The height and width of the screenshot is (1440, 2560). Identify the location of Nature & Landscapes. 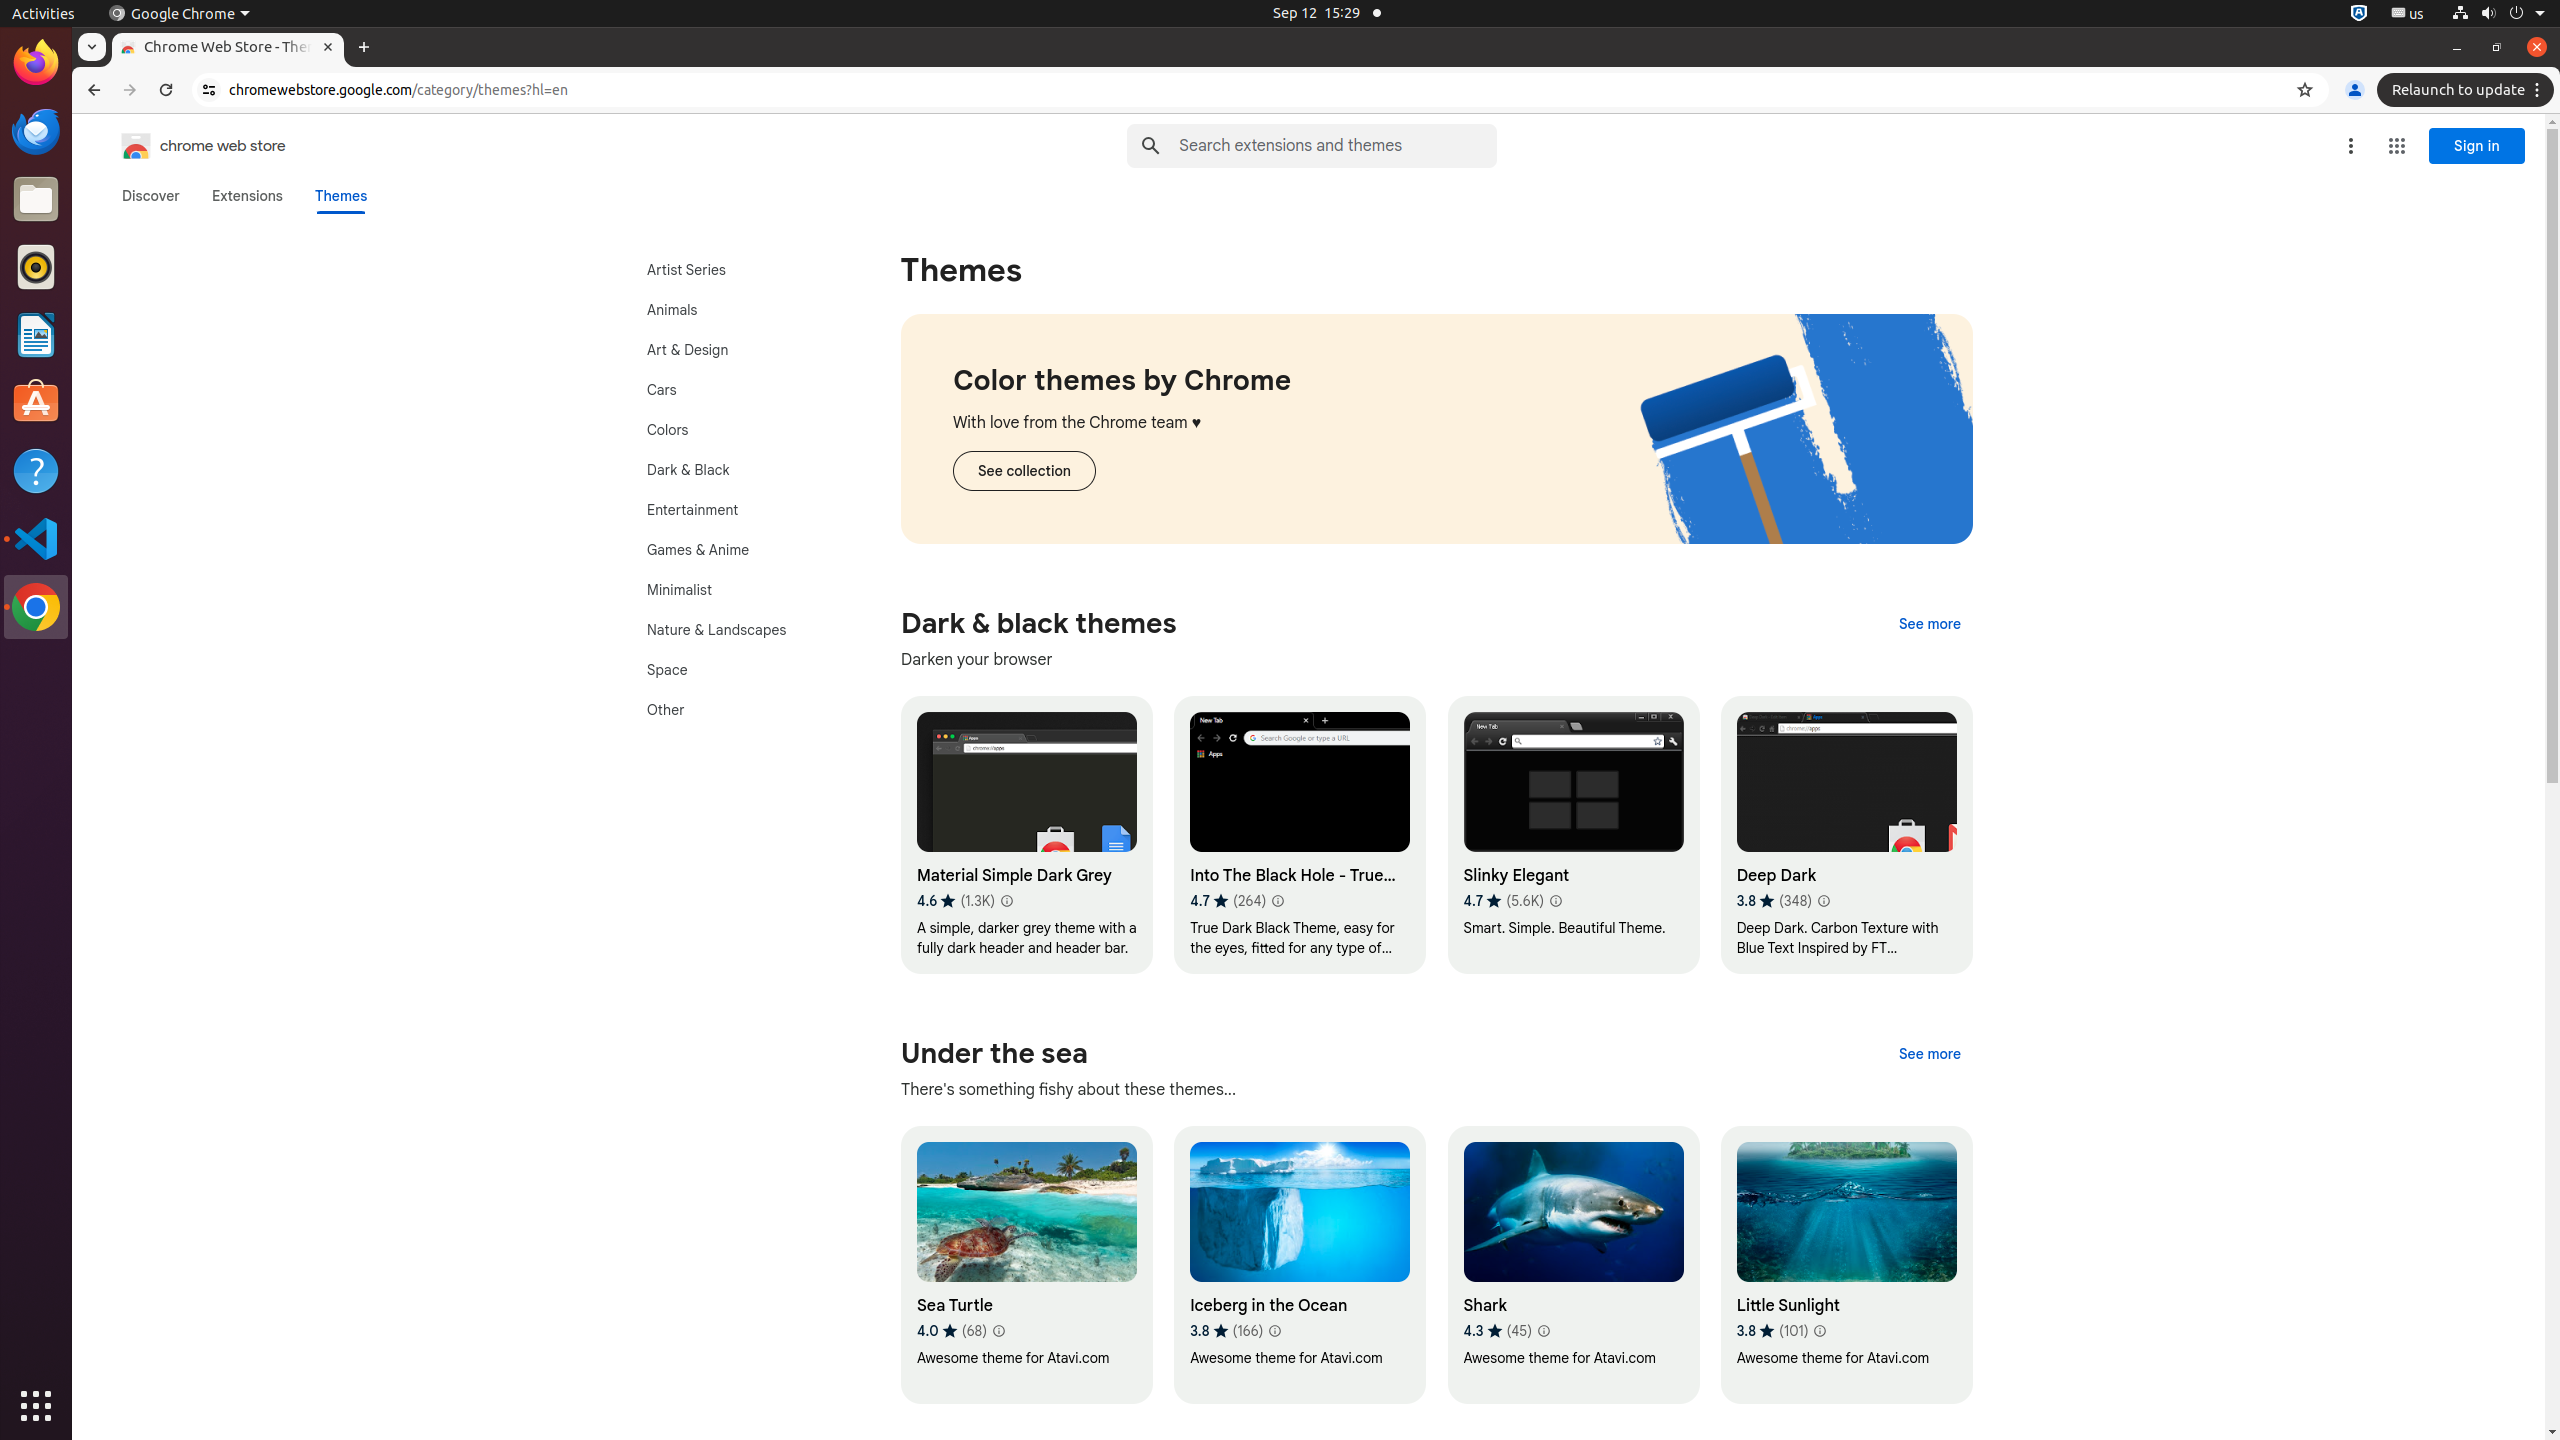
(738, 630).